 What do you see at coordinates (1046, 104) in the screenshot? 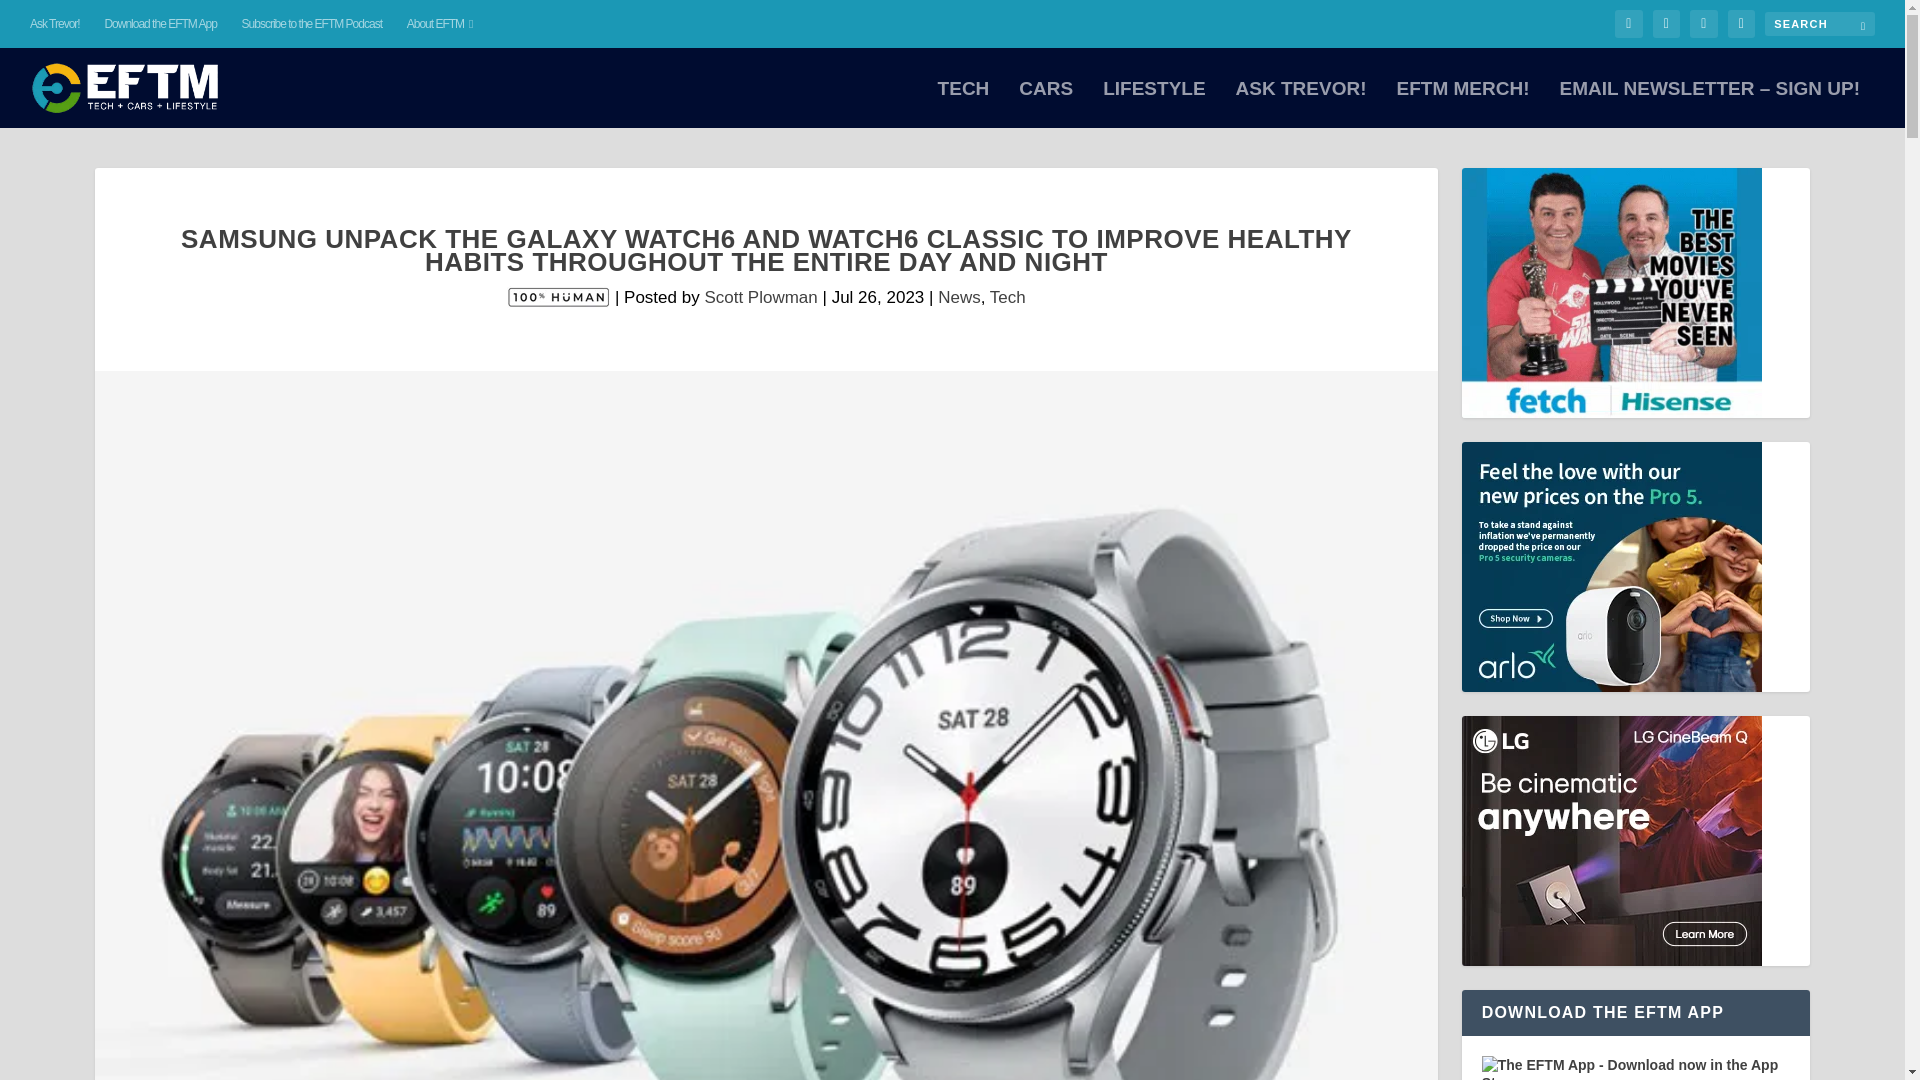
I see `CARS` at bounding box center [1046, 104].